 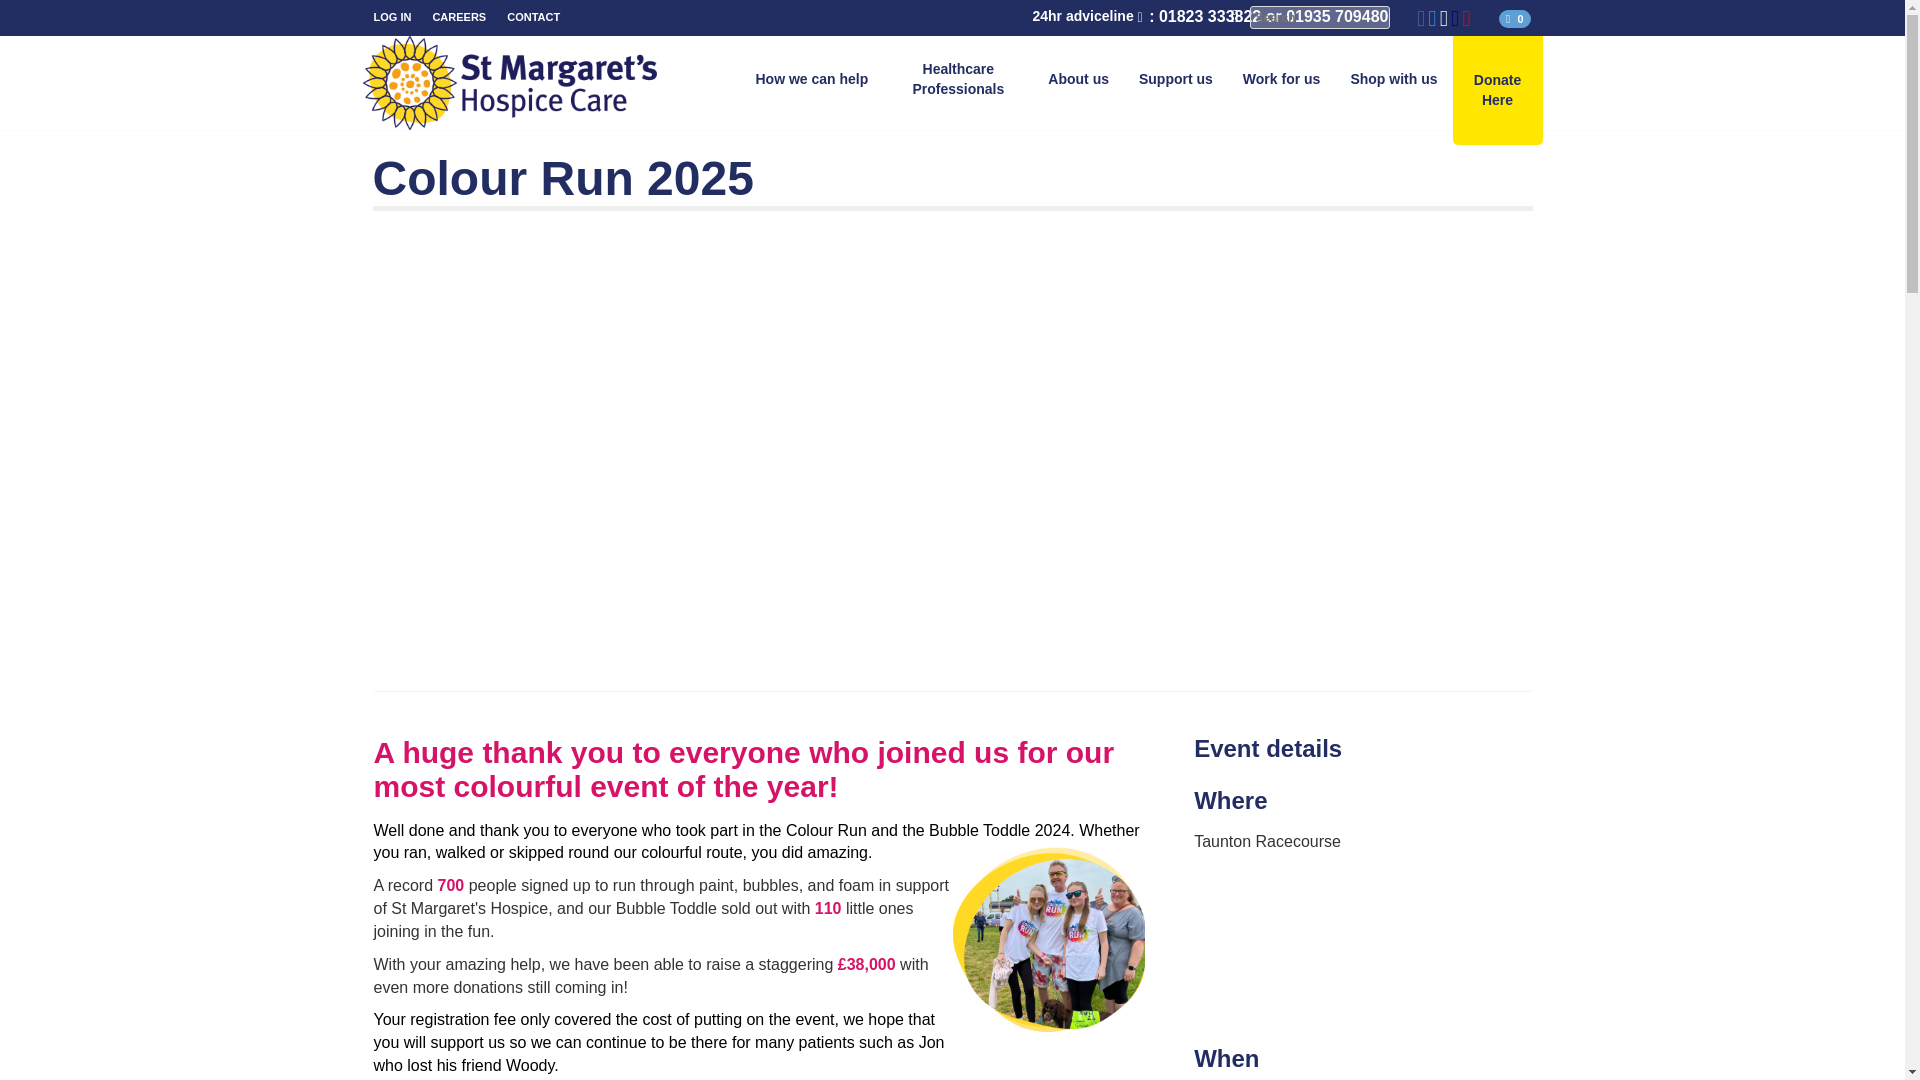 What do you see at coordinates (391, 18) in the screenshot?
I see `Log in to contribute or update your details` at bounding box center [391, 18].